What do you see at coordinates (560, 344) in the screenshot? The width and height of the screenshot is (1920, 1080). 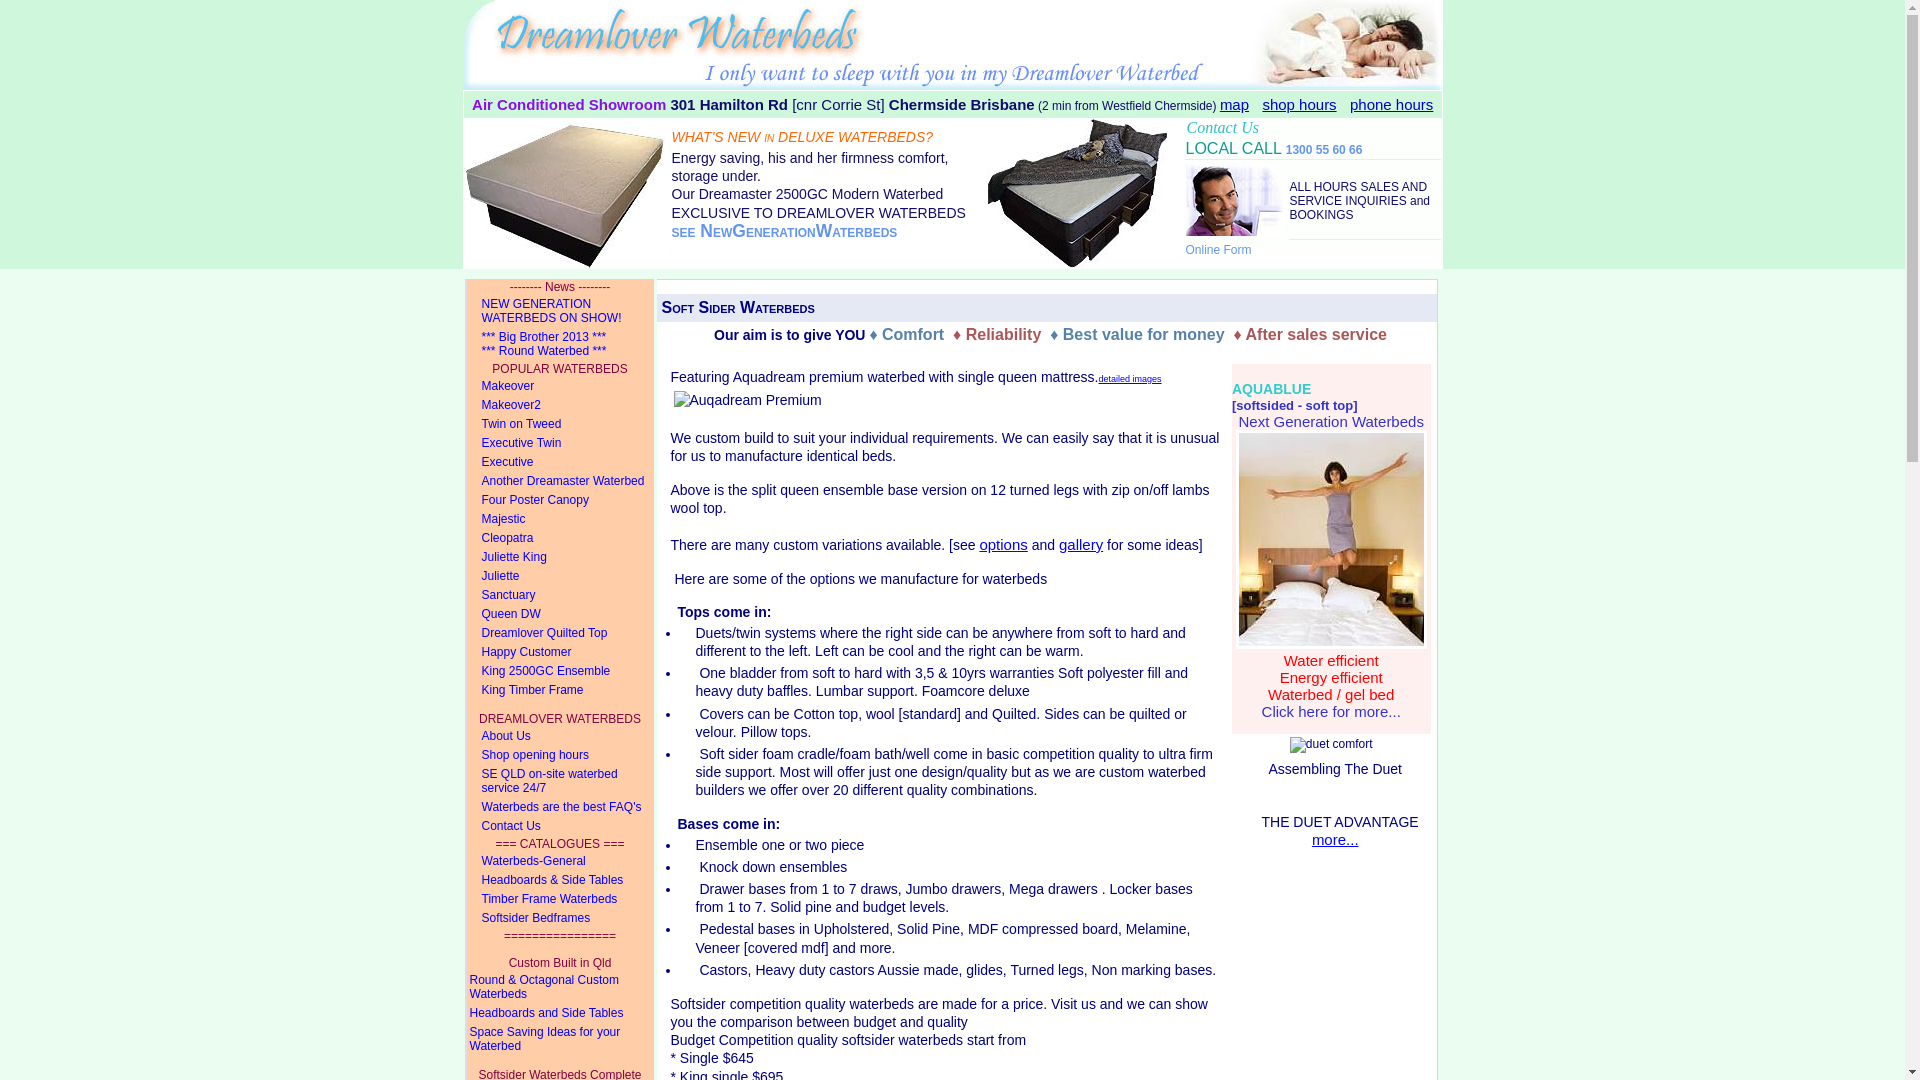 I see `*** Big Brother 2013 ***
*** Round Waterbed ***` at bounding box center [560, 344].